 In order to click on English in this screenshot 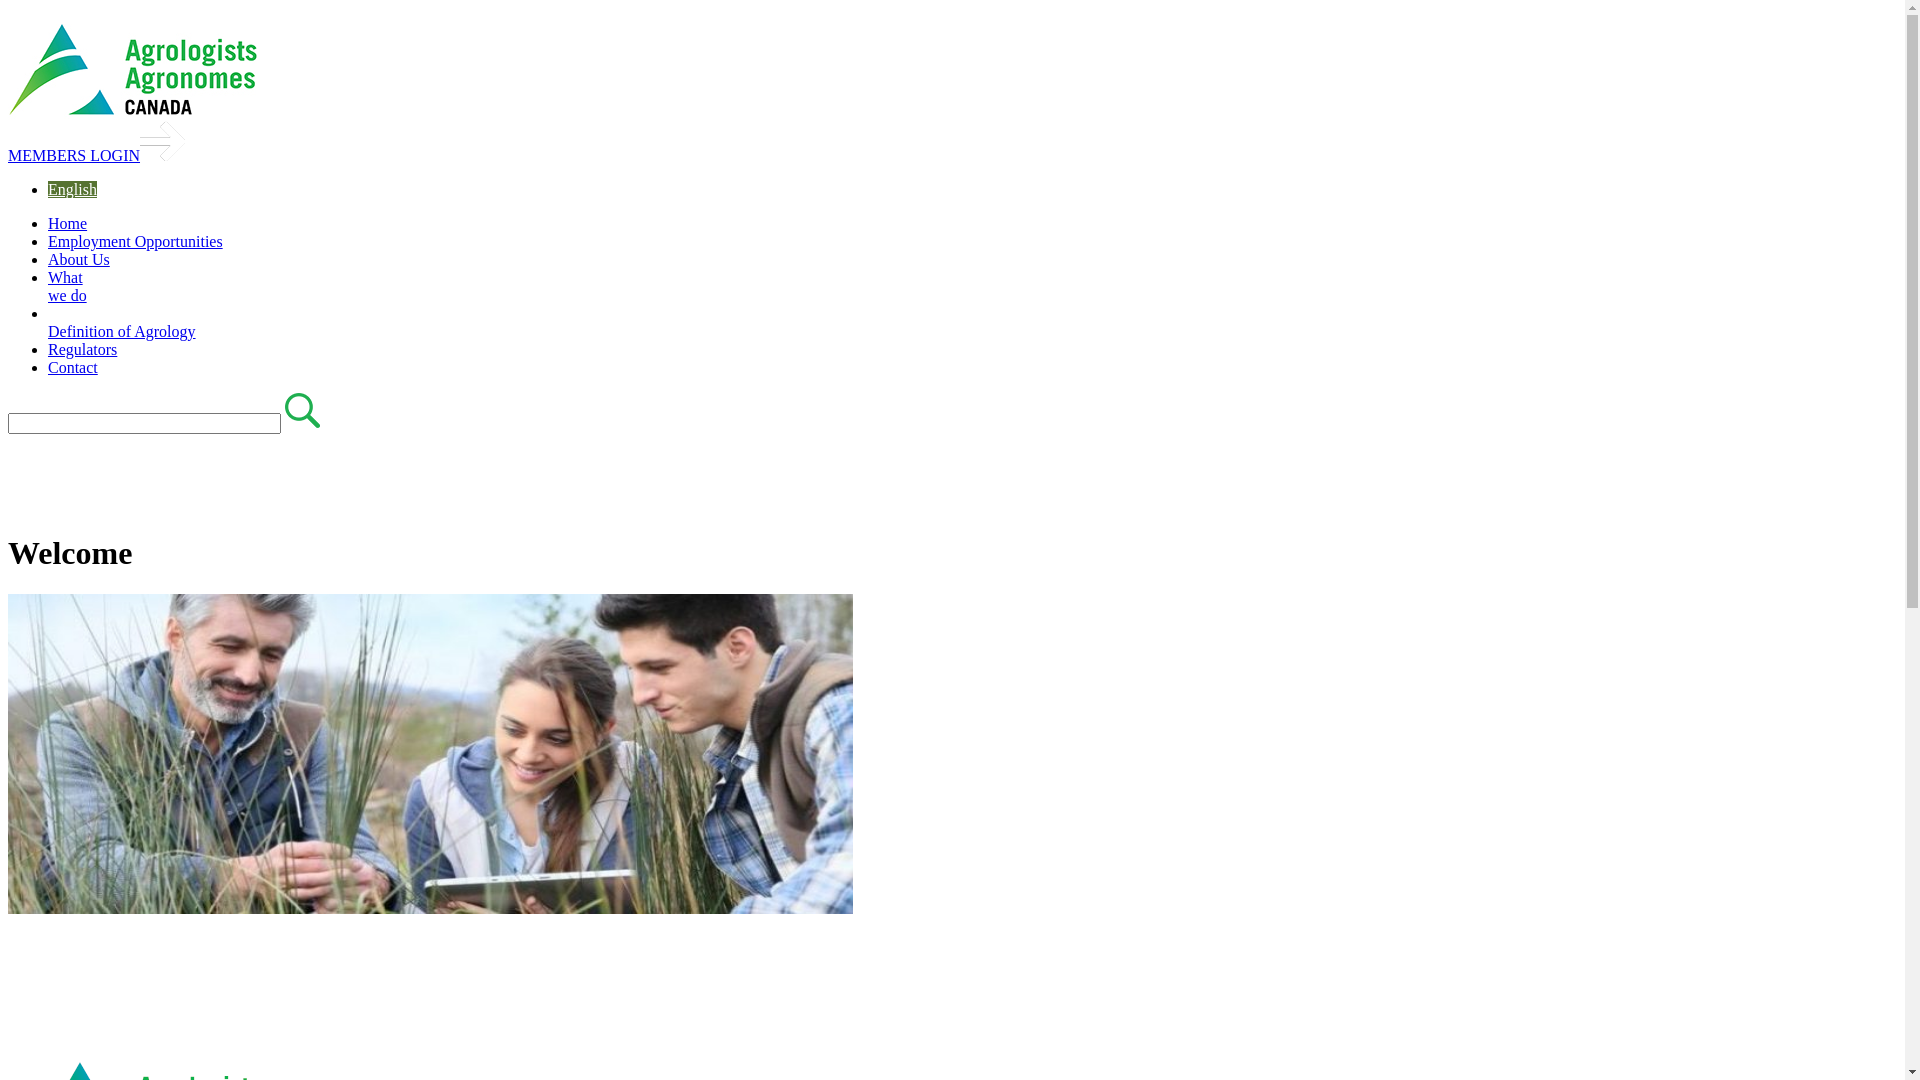, I will do `click(72, 190)`.